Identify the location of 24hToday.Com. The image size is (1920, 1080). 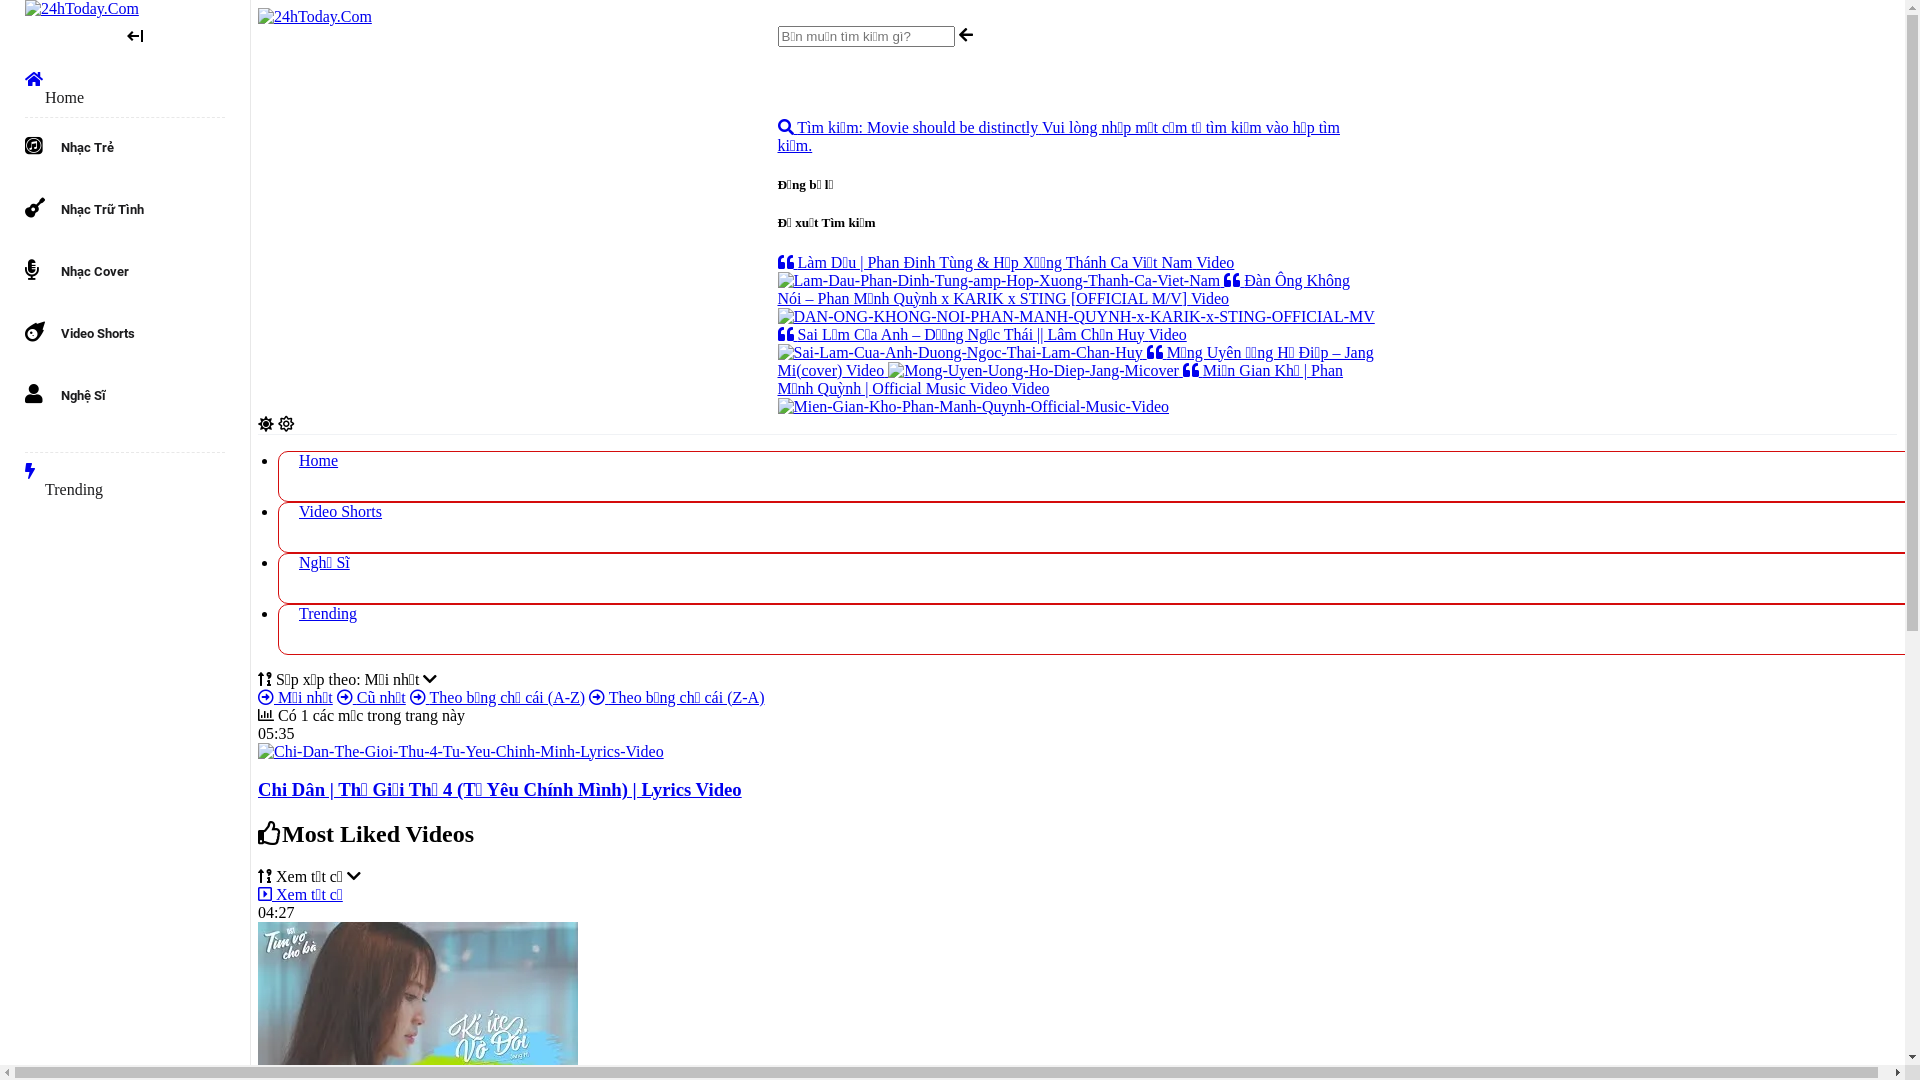
(315, 16).